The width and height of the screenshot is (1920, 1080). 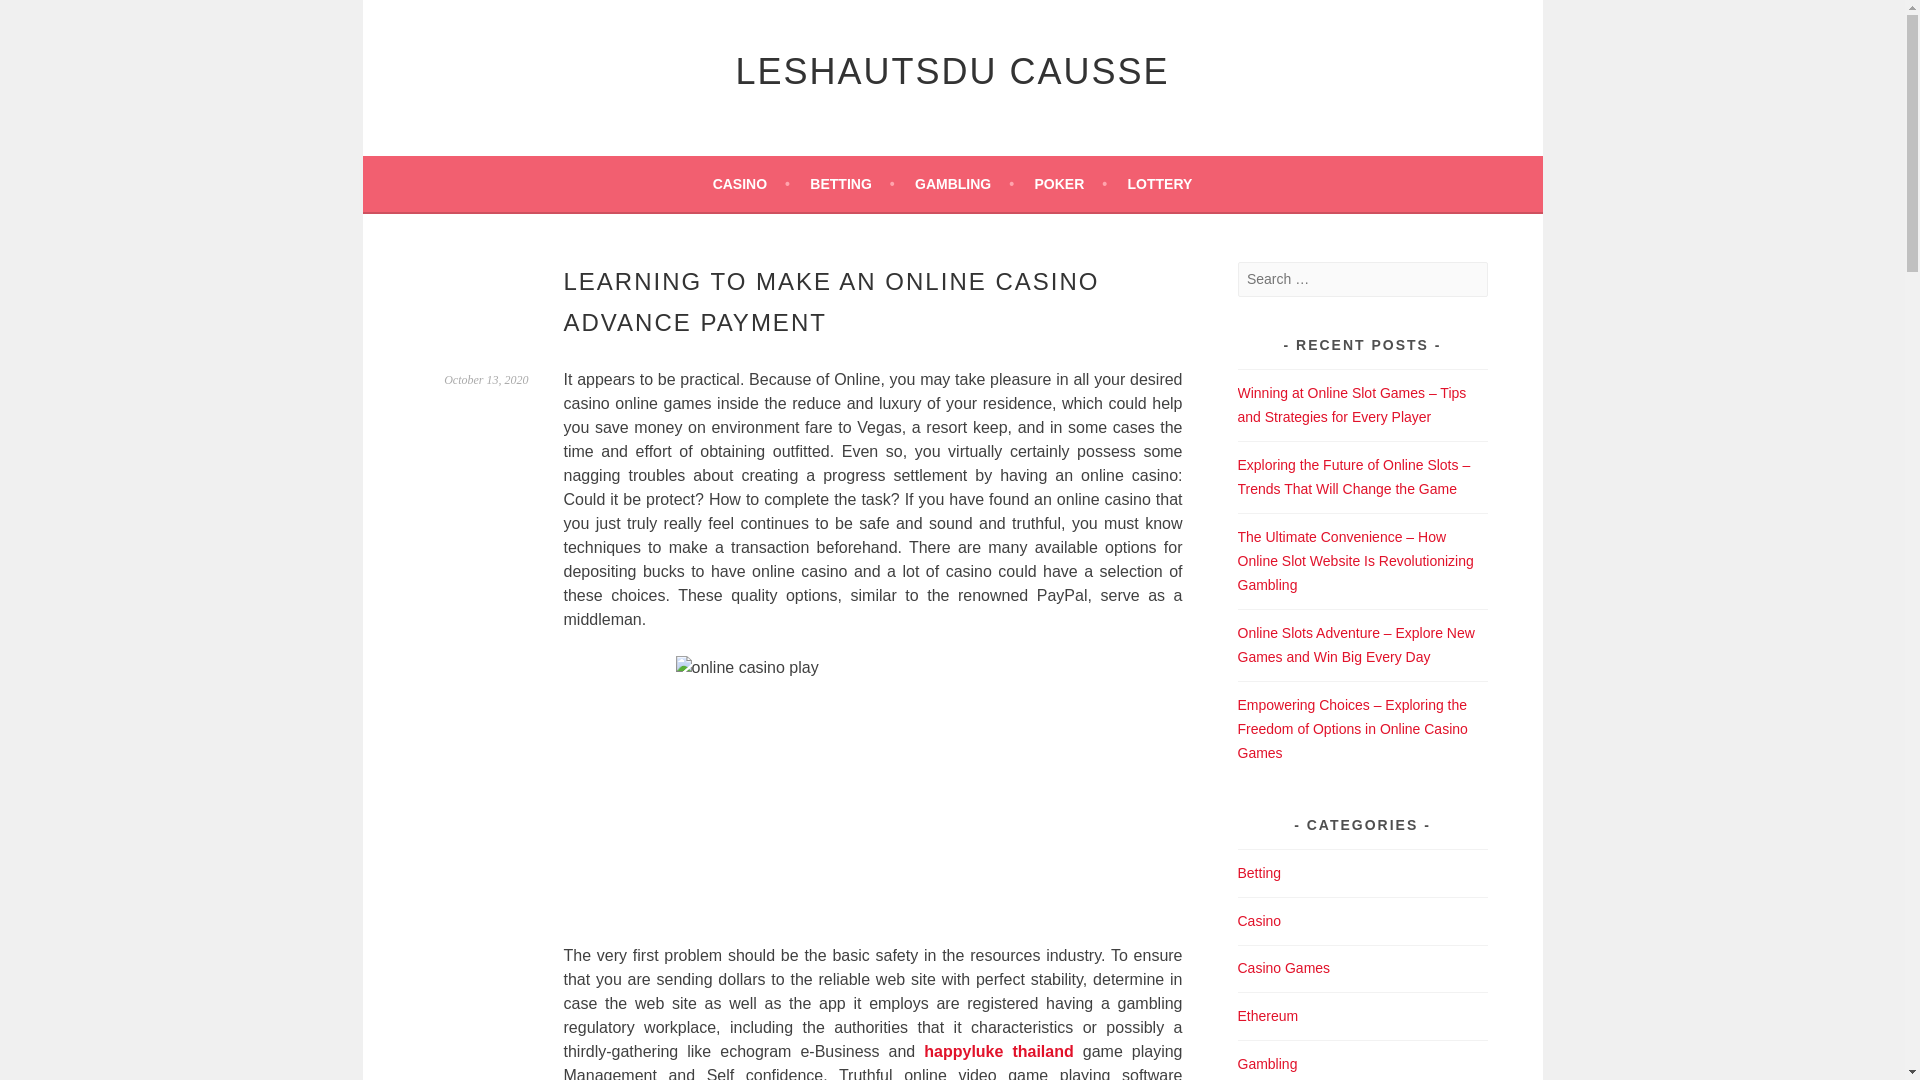 I want to click on Casino Games, so click(x=1284, y=968).